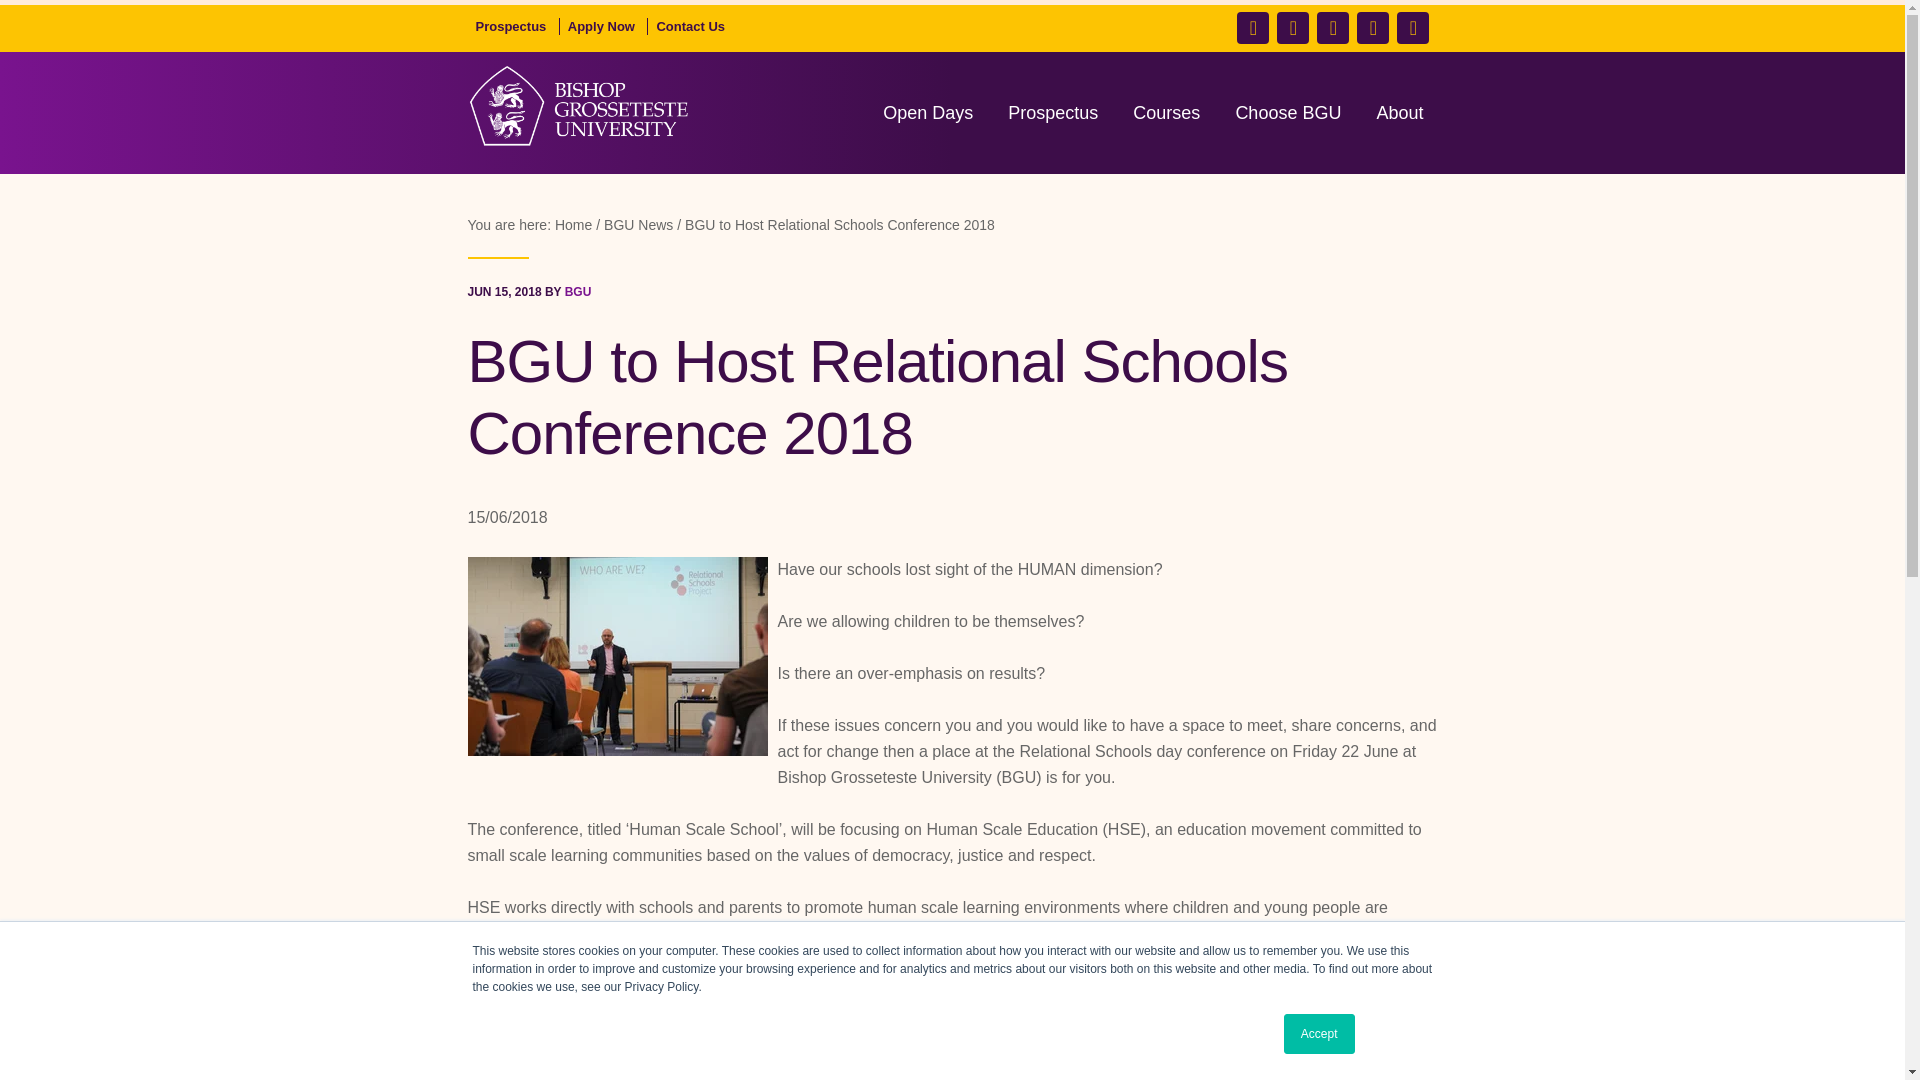 The height and width of the screenshot is (1080, 1920). Describe the element at coordinates (1292, 28) in the screenshot. I see `twitter` at that location.